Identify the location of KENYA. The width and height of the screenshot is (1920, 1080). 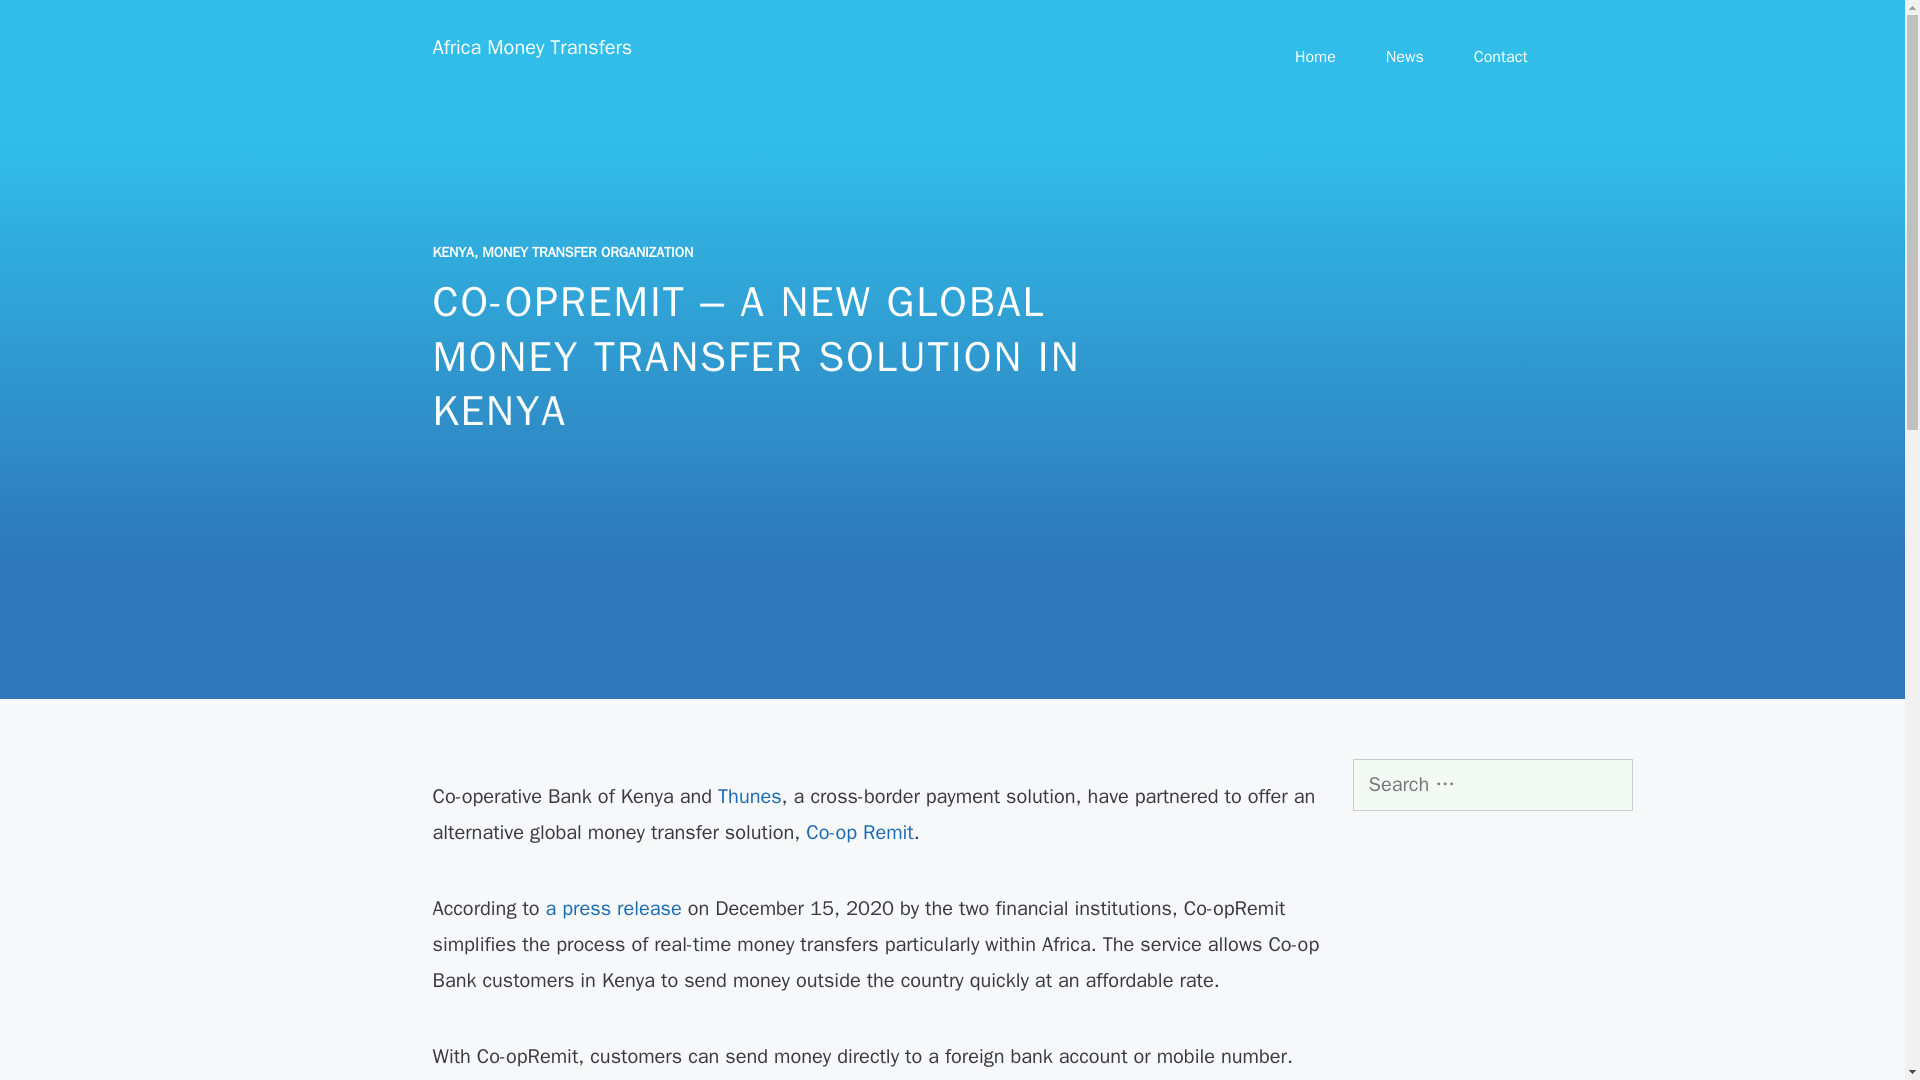
(452, 252).